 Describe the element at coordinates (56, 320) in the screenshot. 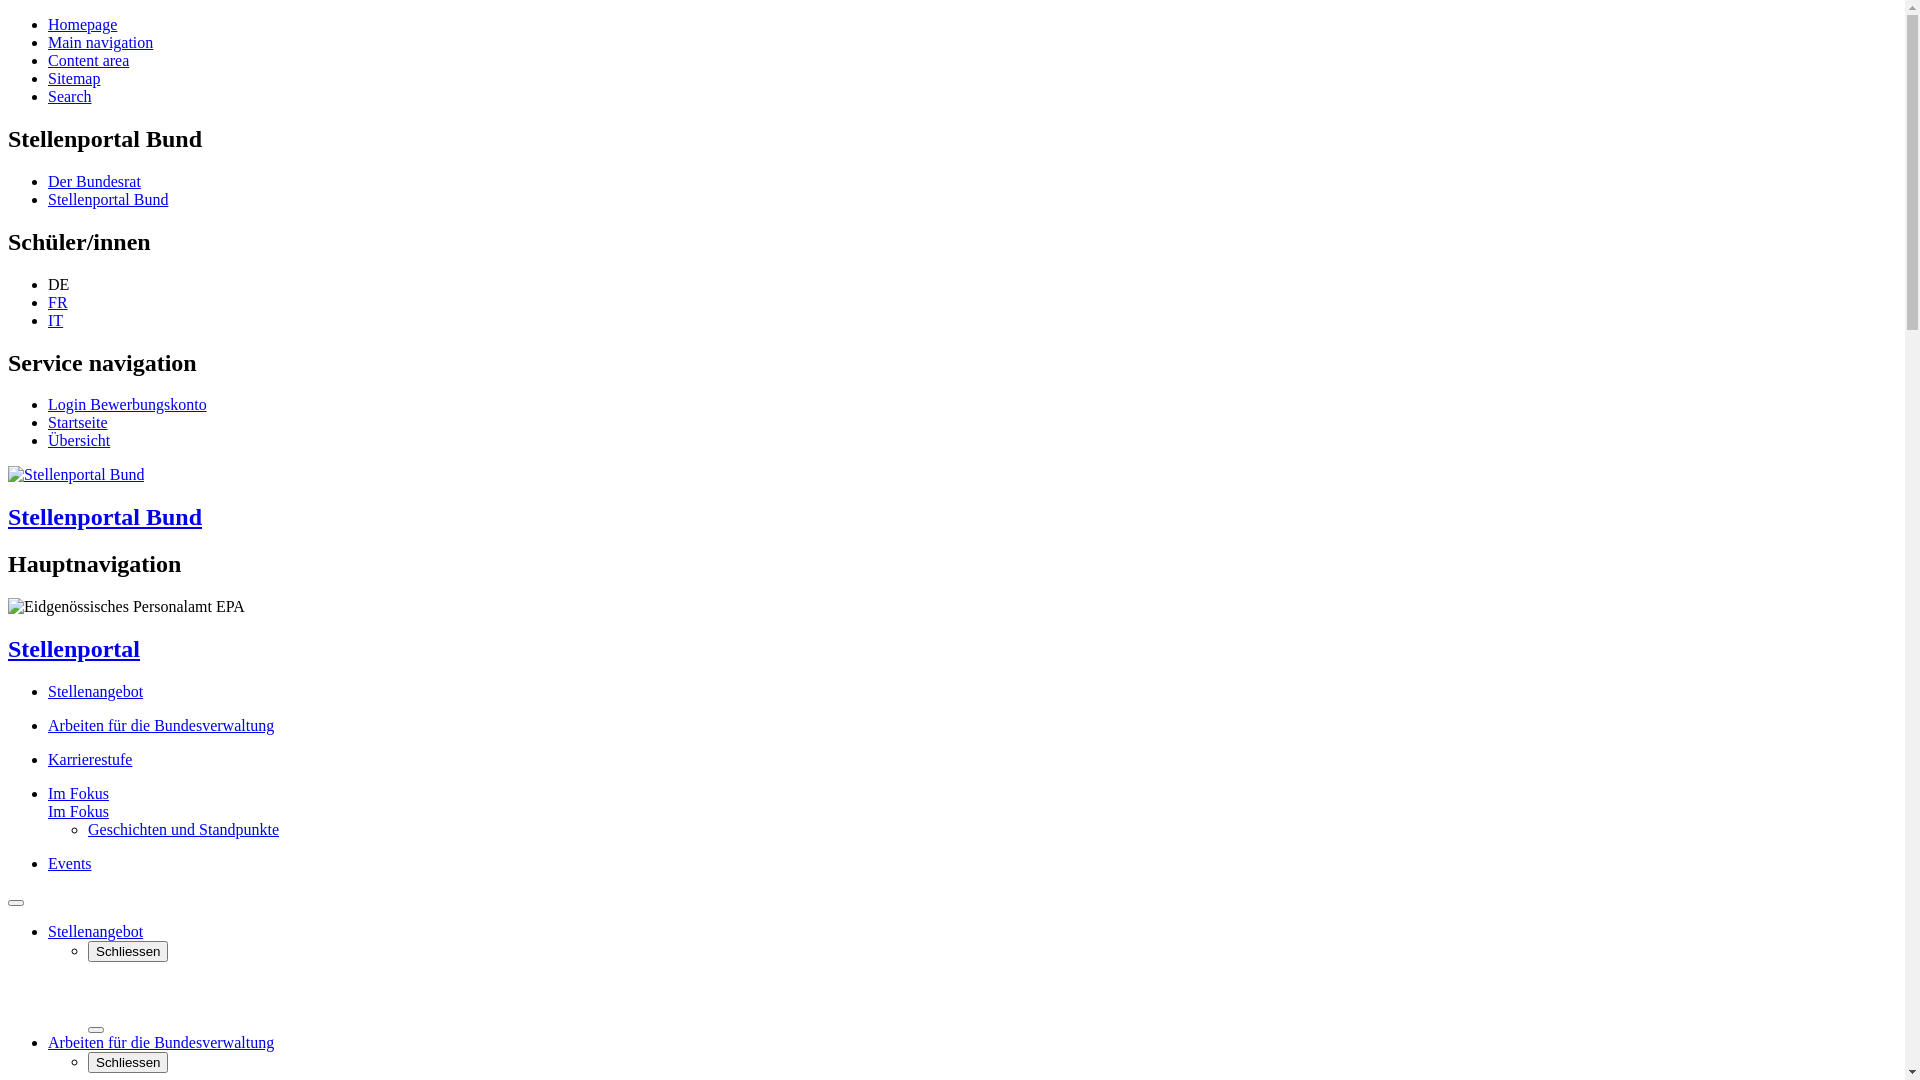

I see `IT` at that location.